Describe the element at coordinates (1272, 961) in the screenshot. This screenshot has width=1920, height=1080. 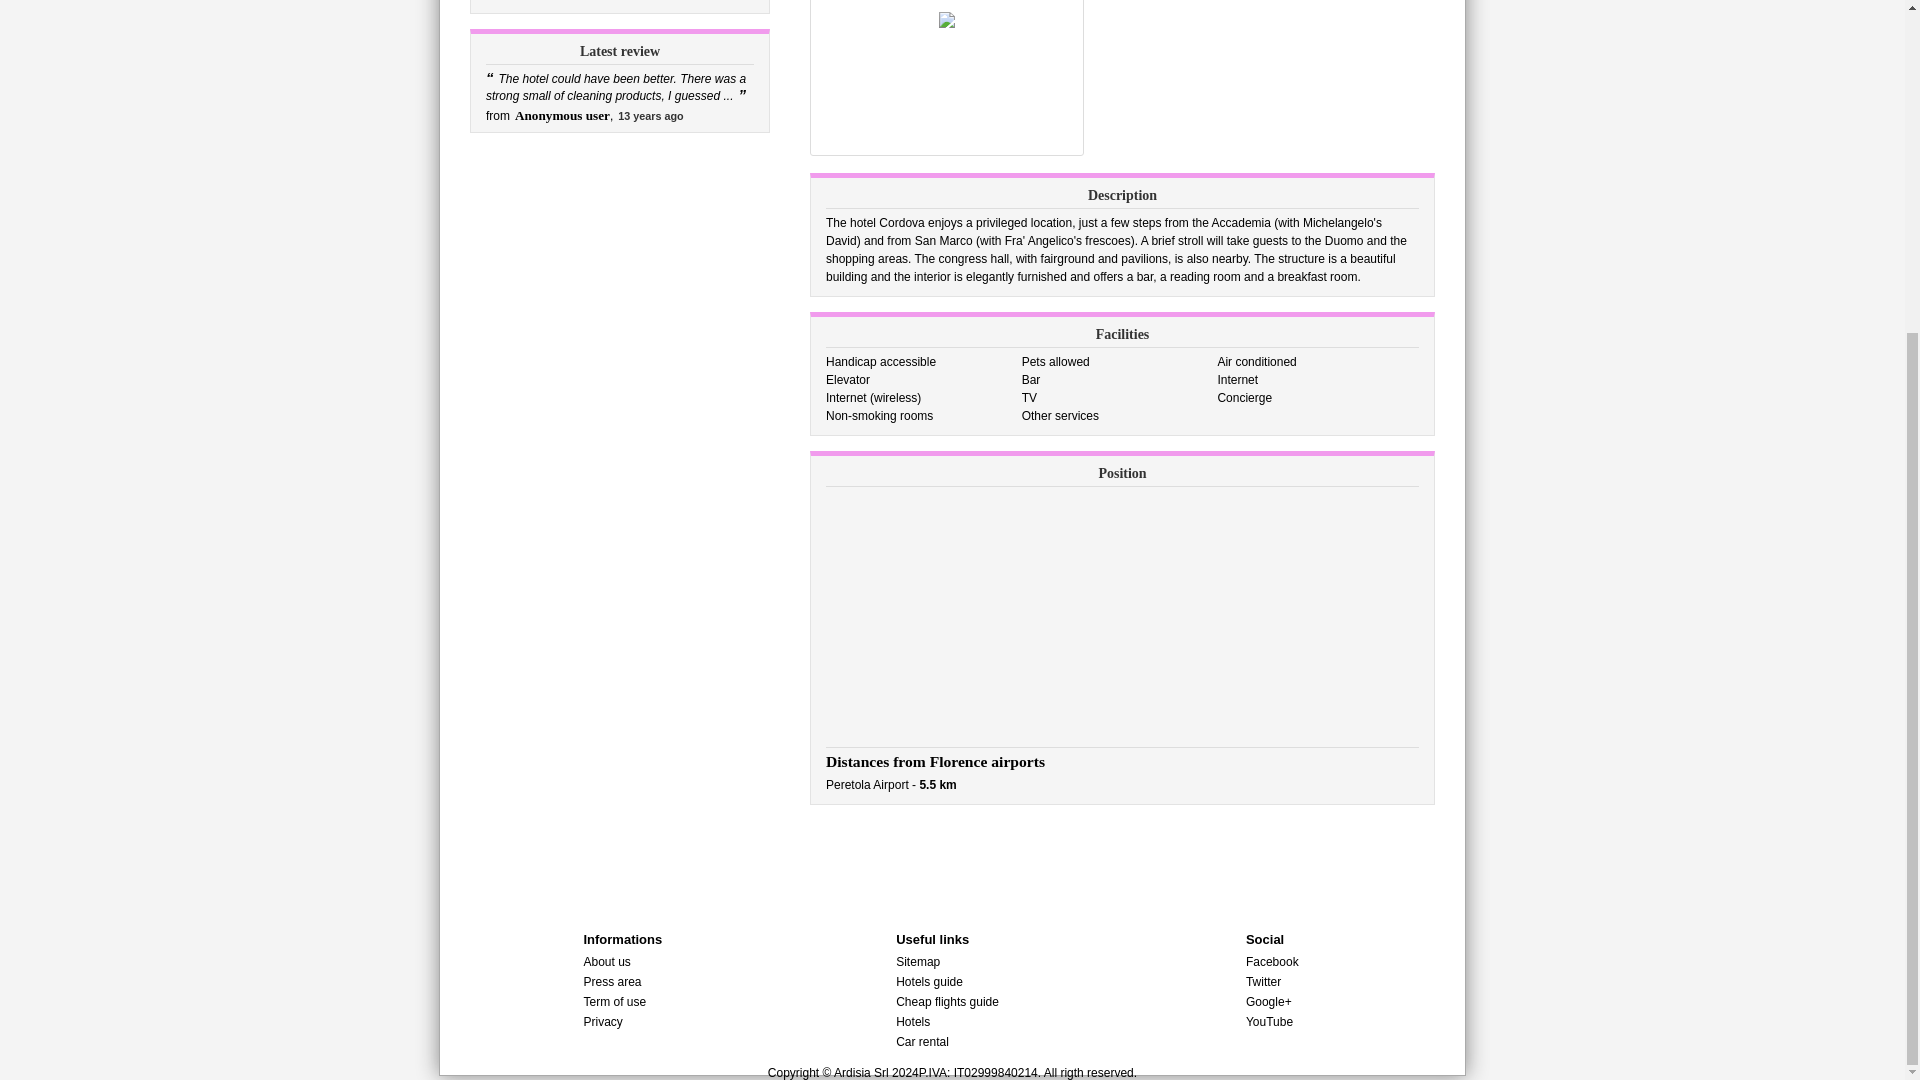
I see `Facebook` at that location.